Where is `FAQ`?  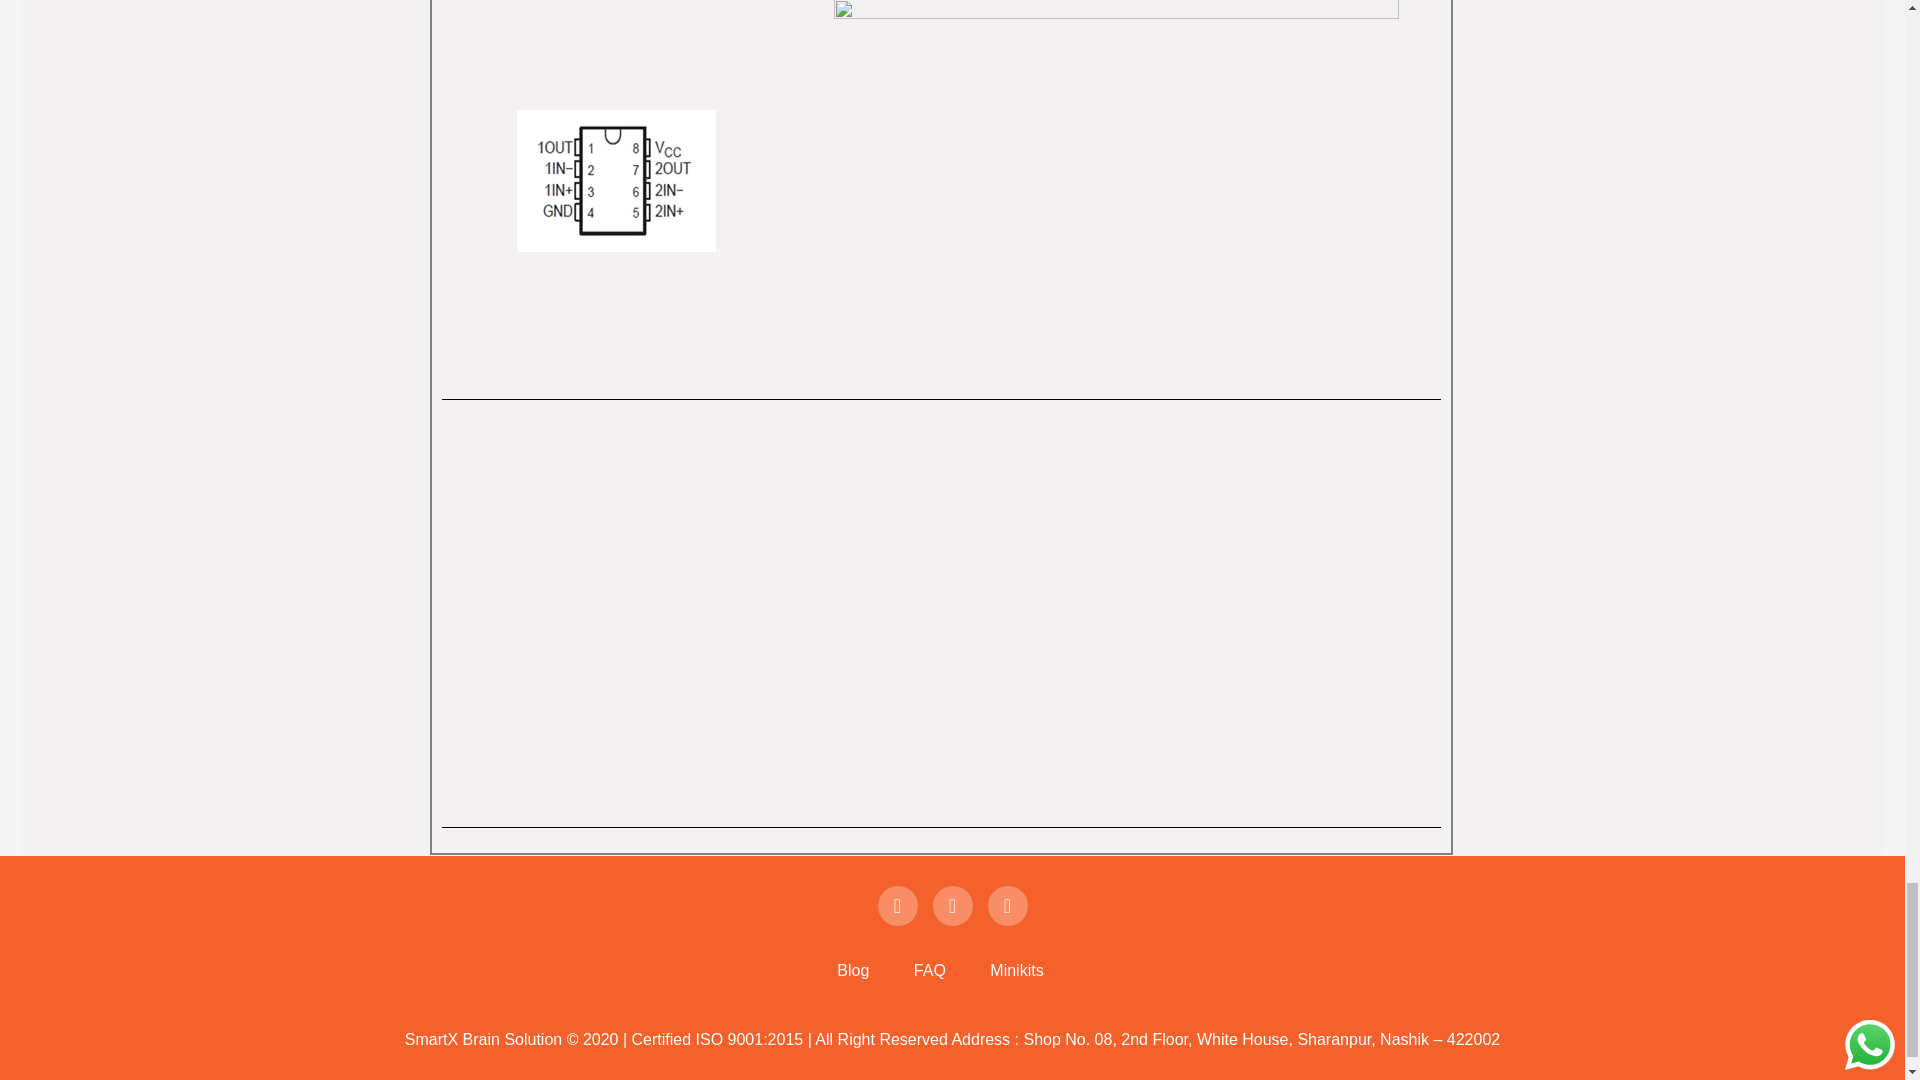 FAQ is located at coordinates (930, 970).